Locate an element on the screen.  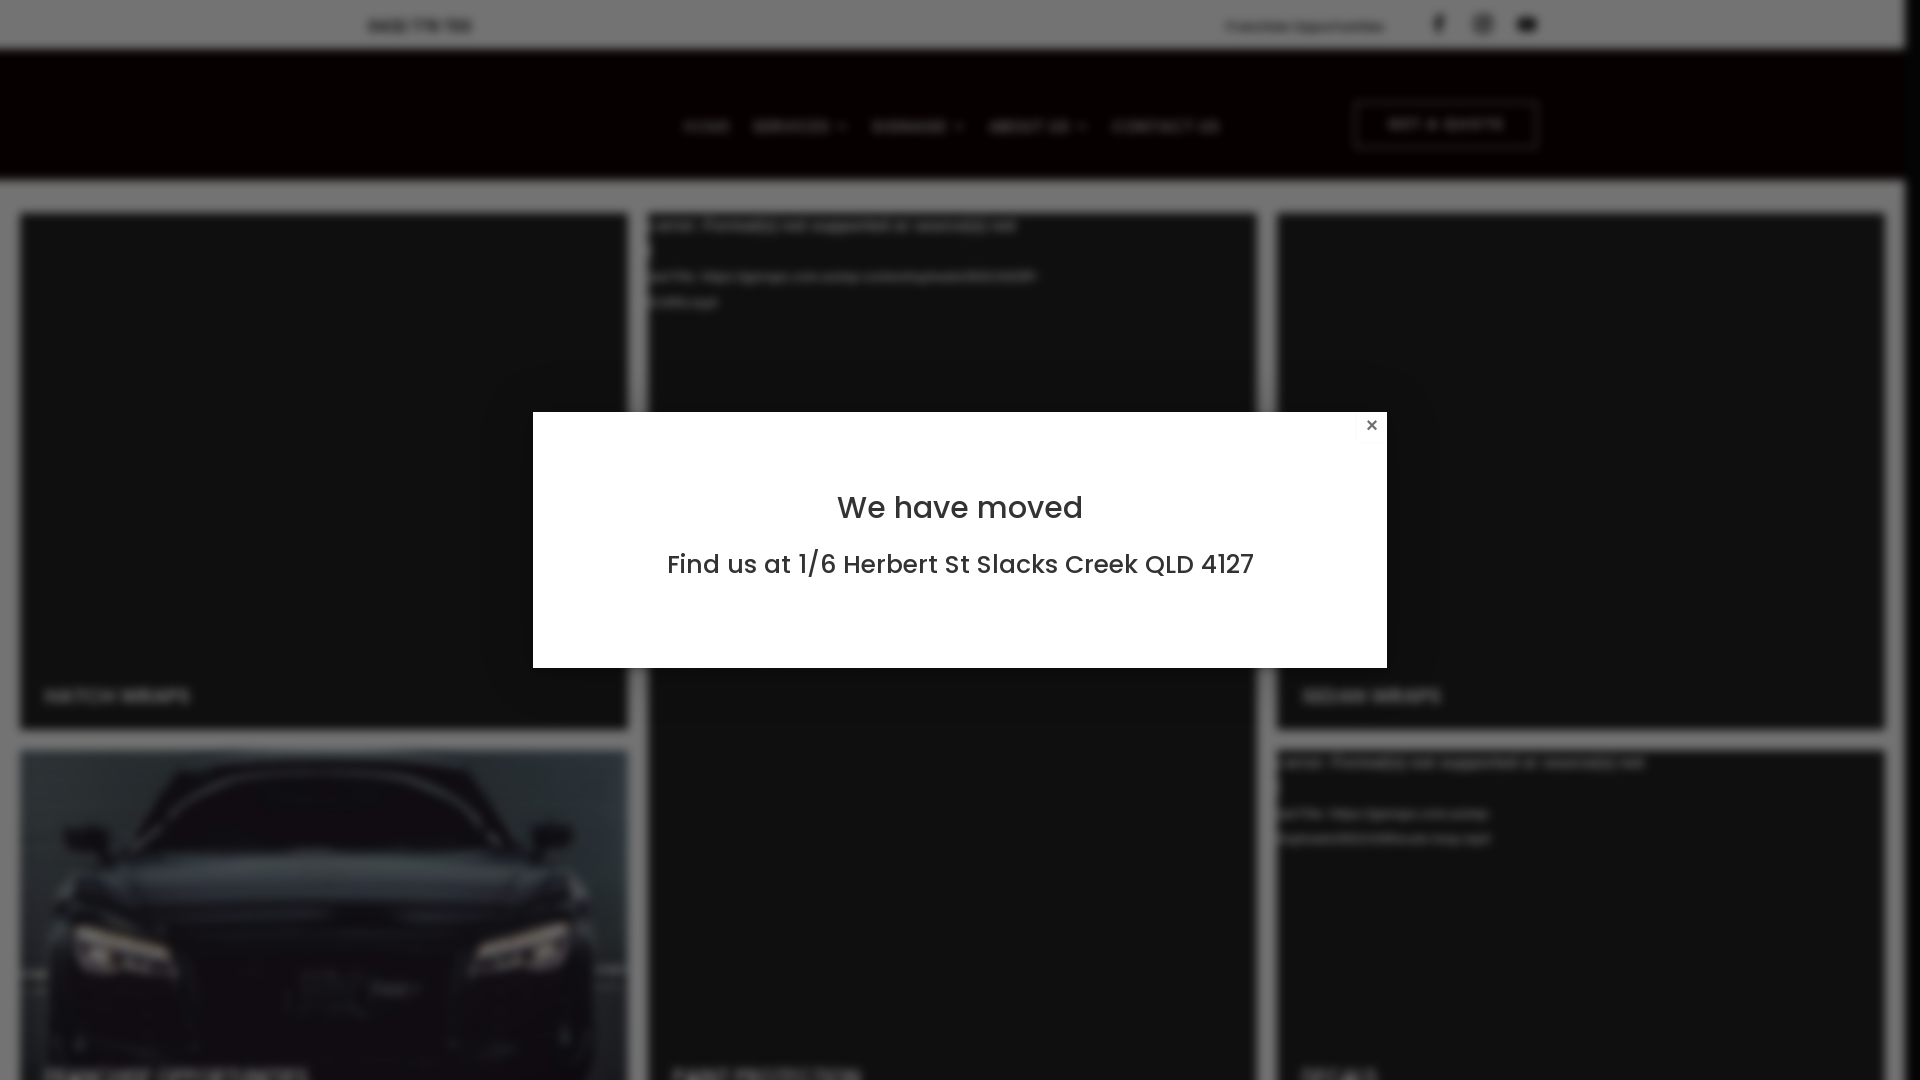
CONTACT US is located at coordinates (1166, 130).